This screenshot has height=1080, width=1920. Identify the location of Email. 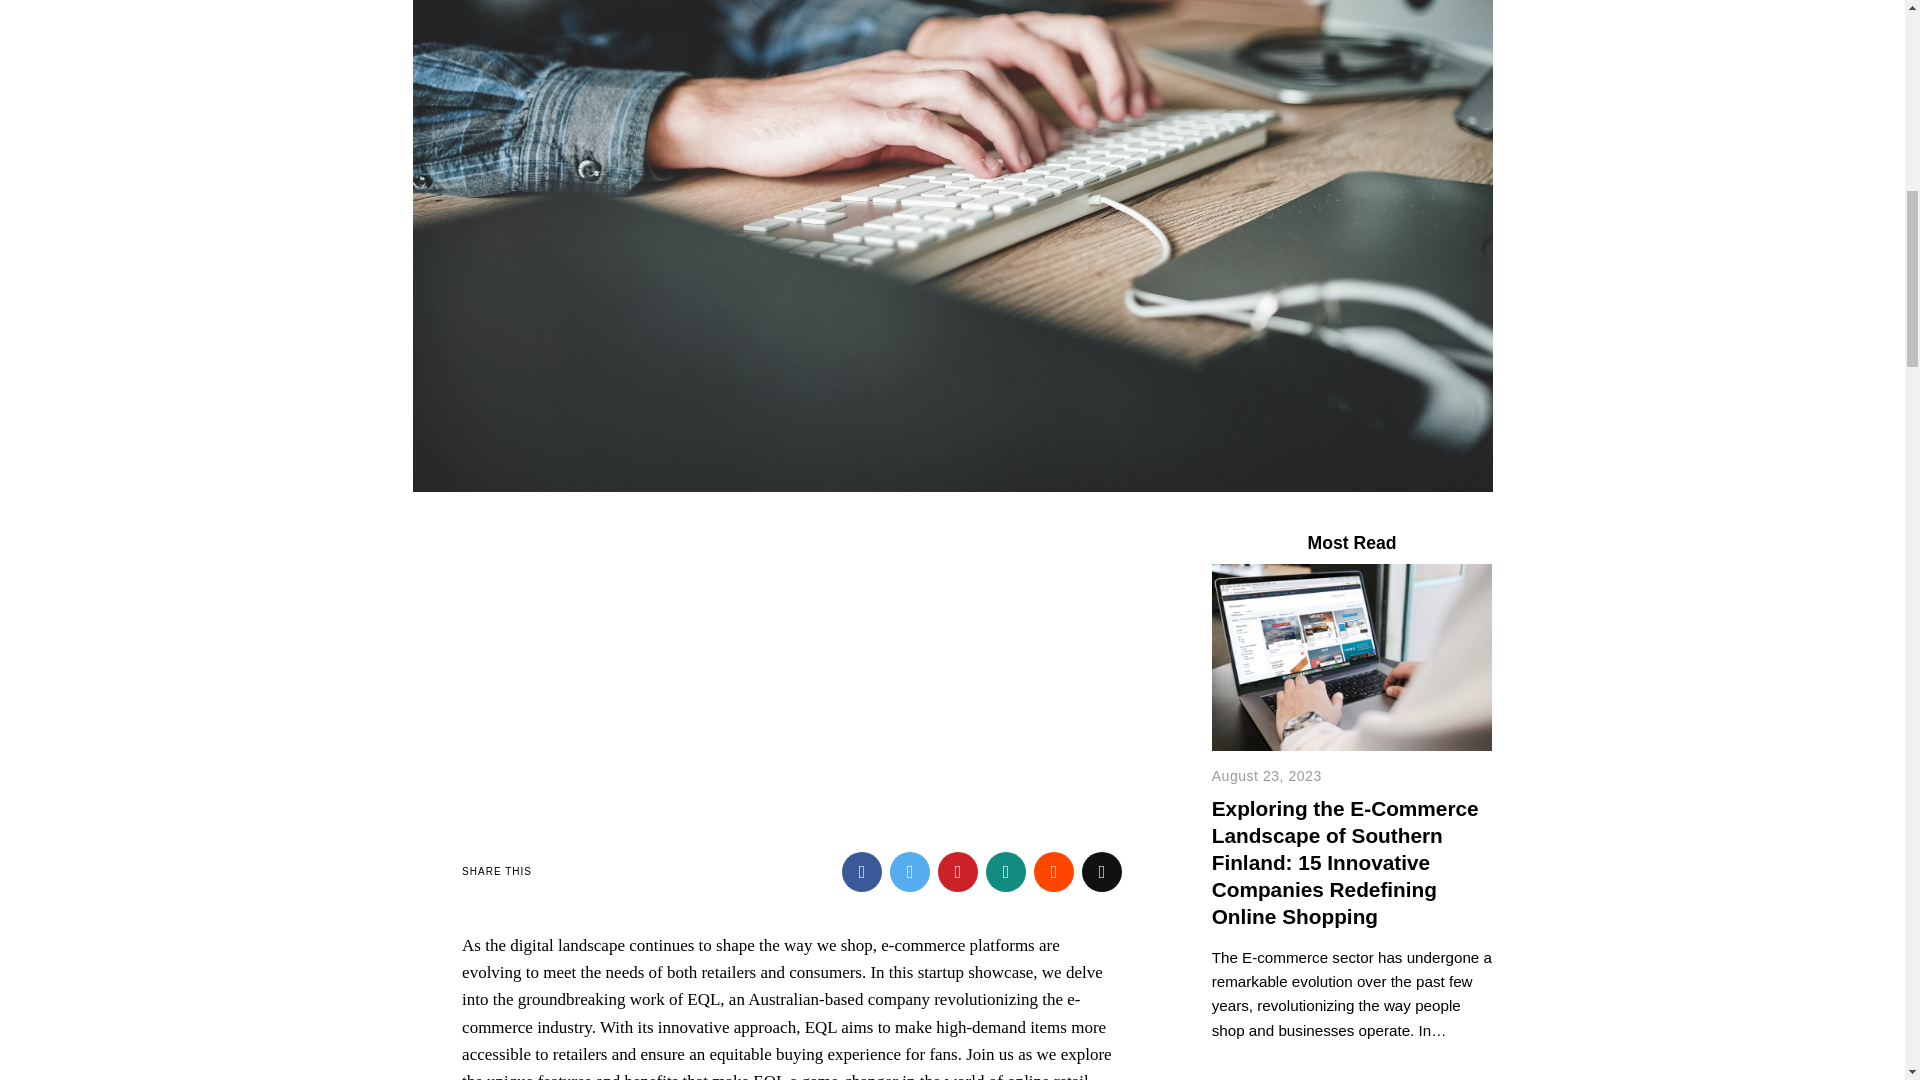
(1102, 872).